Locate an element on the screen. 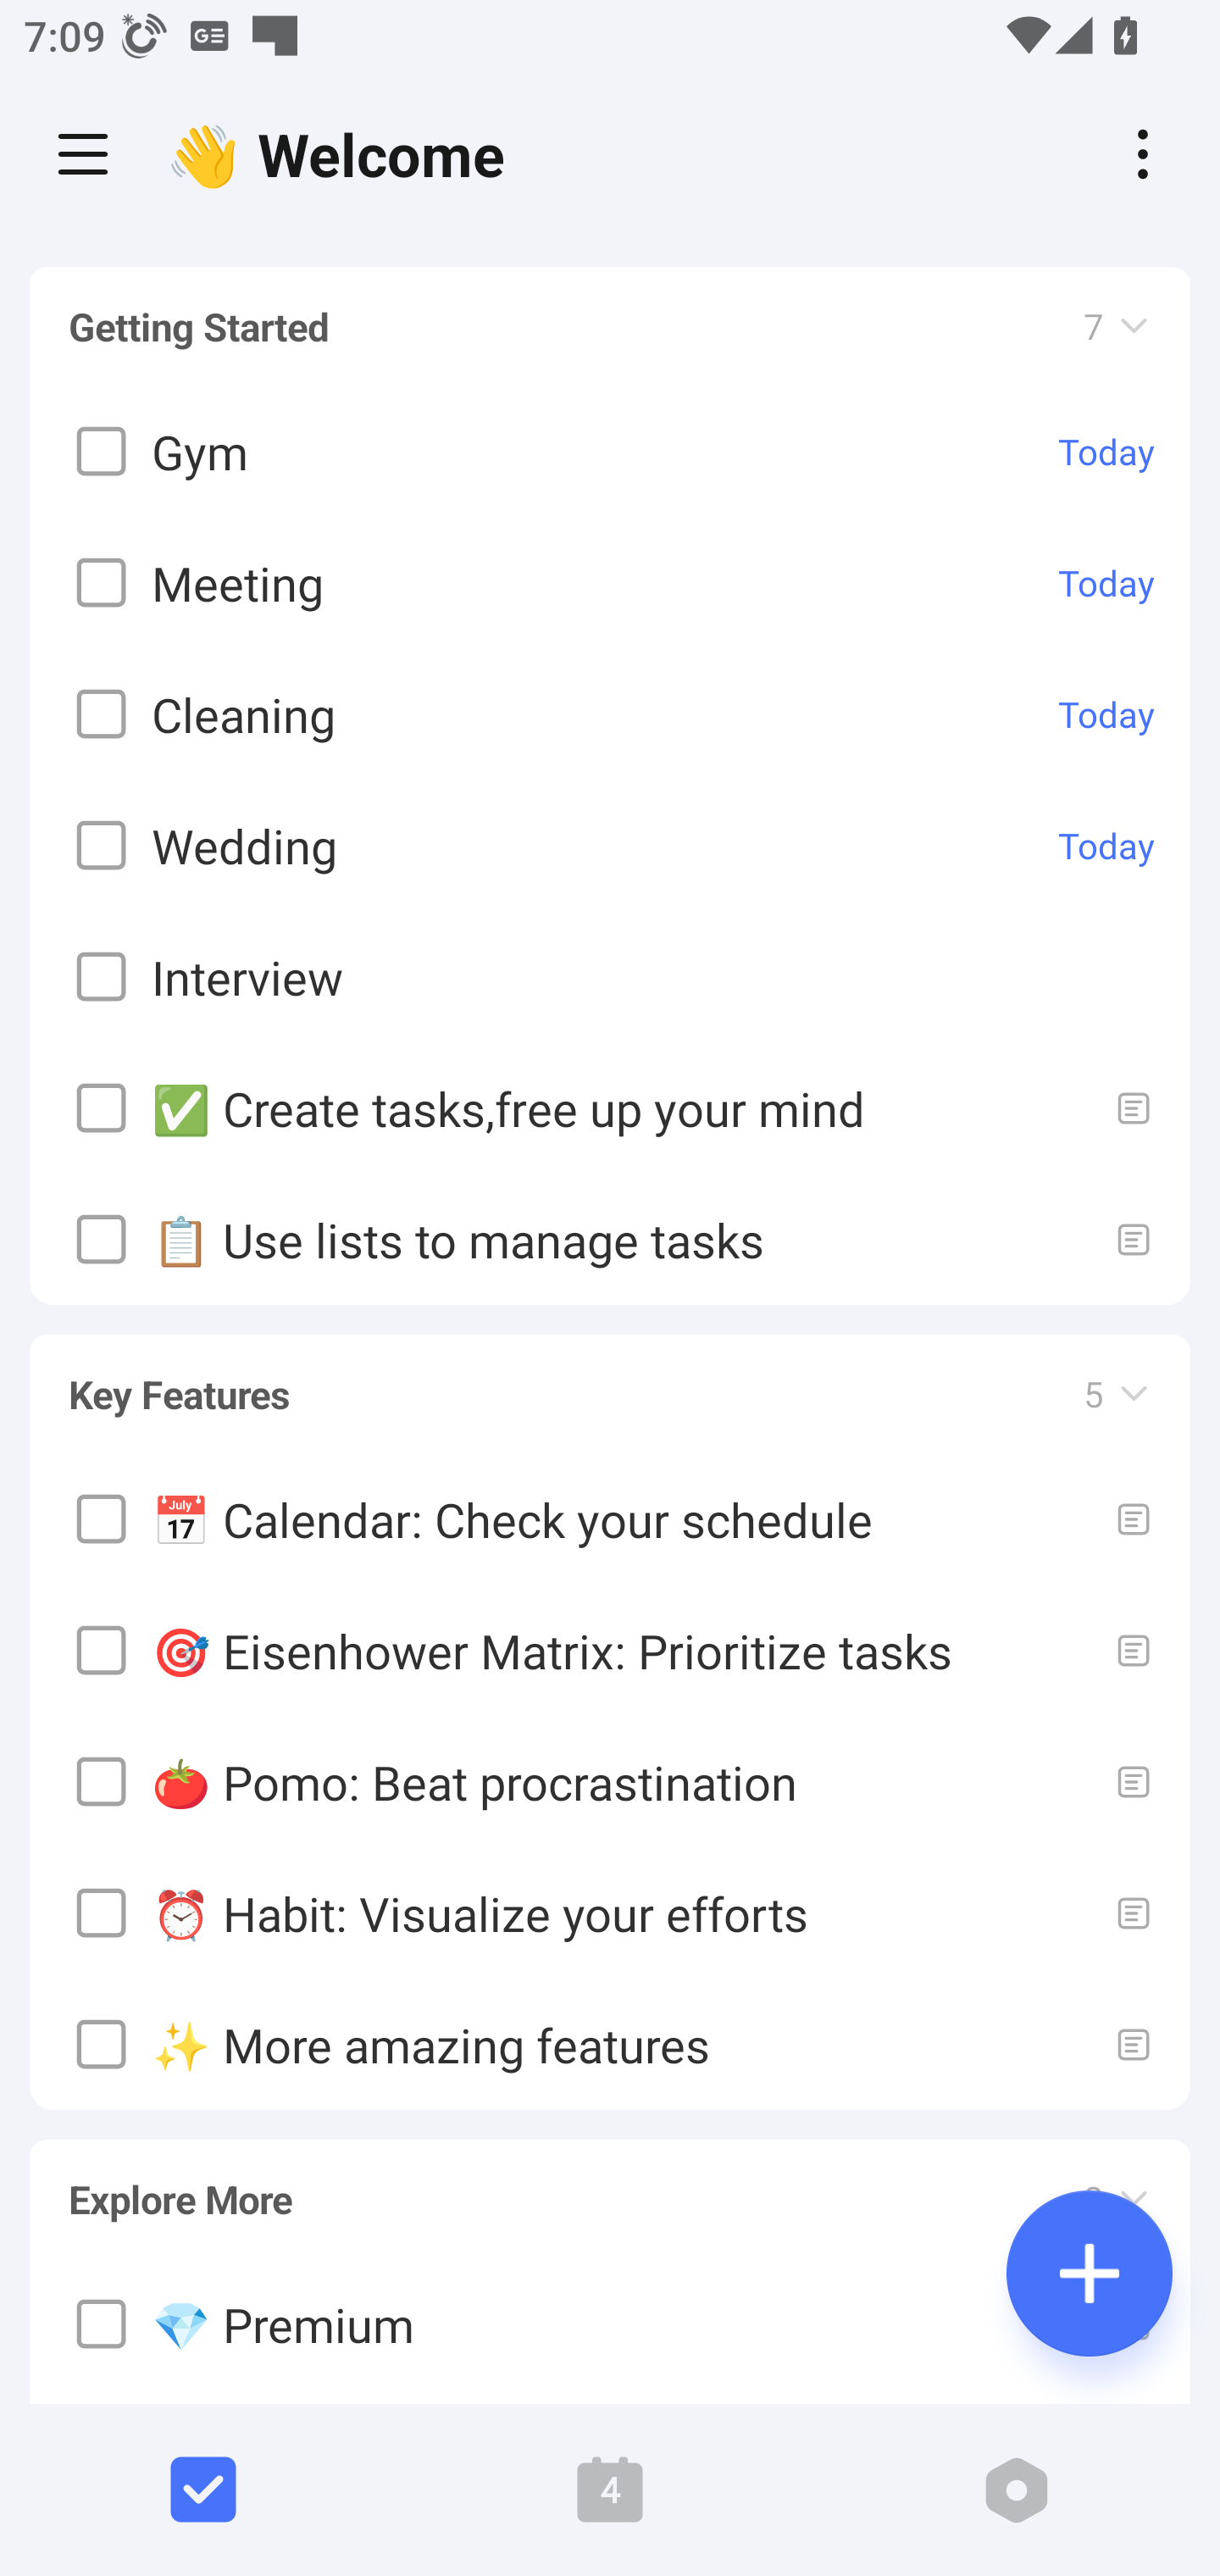 The height and width of the screenshot is (2576, 1220). Cleaning Today is located at coordinates (610, 715).